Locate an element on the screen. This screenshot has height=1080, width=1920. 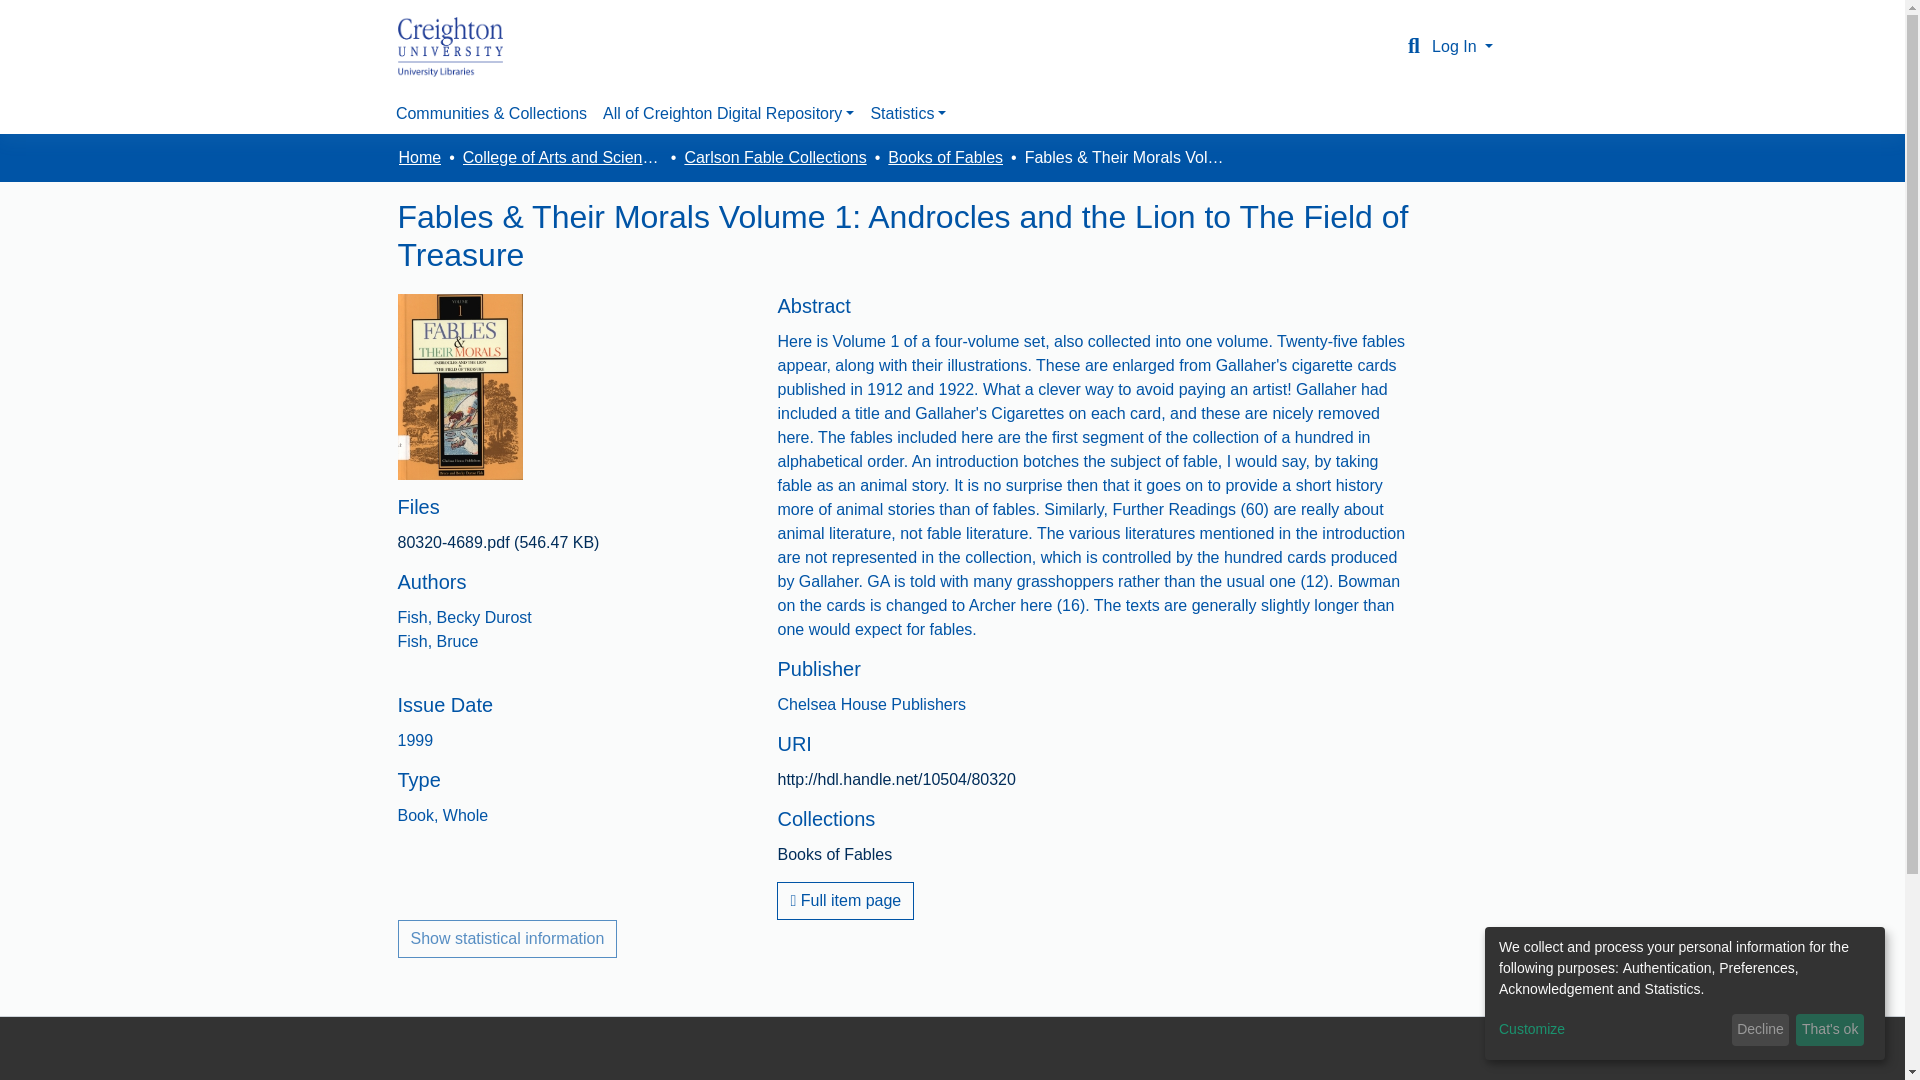
Home is located at coordinates (419, 157).